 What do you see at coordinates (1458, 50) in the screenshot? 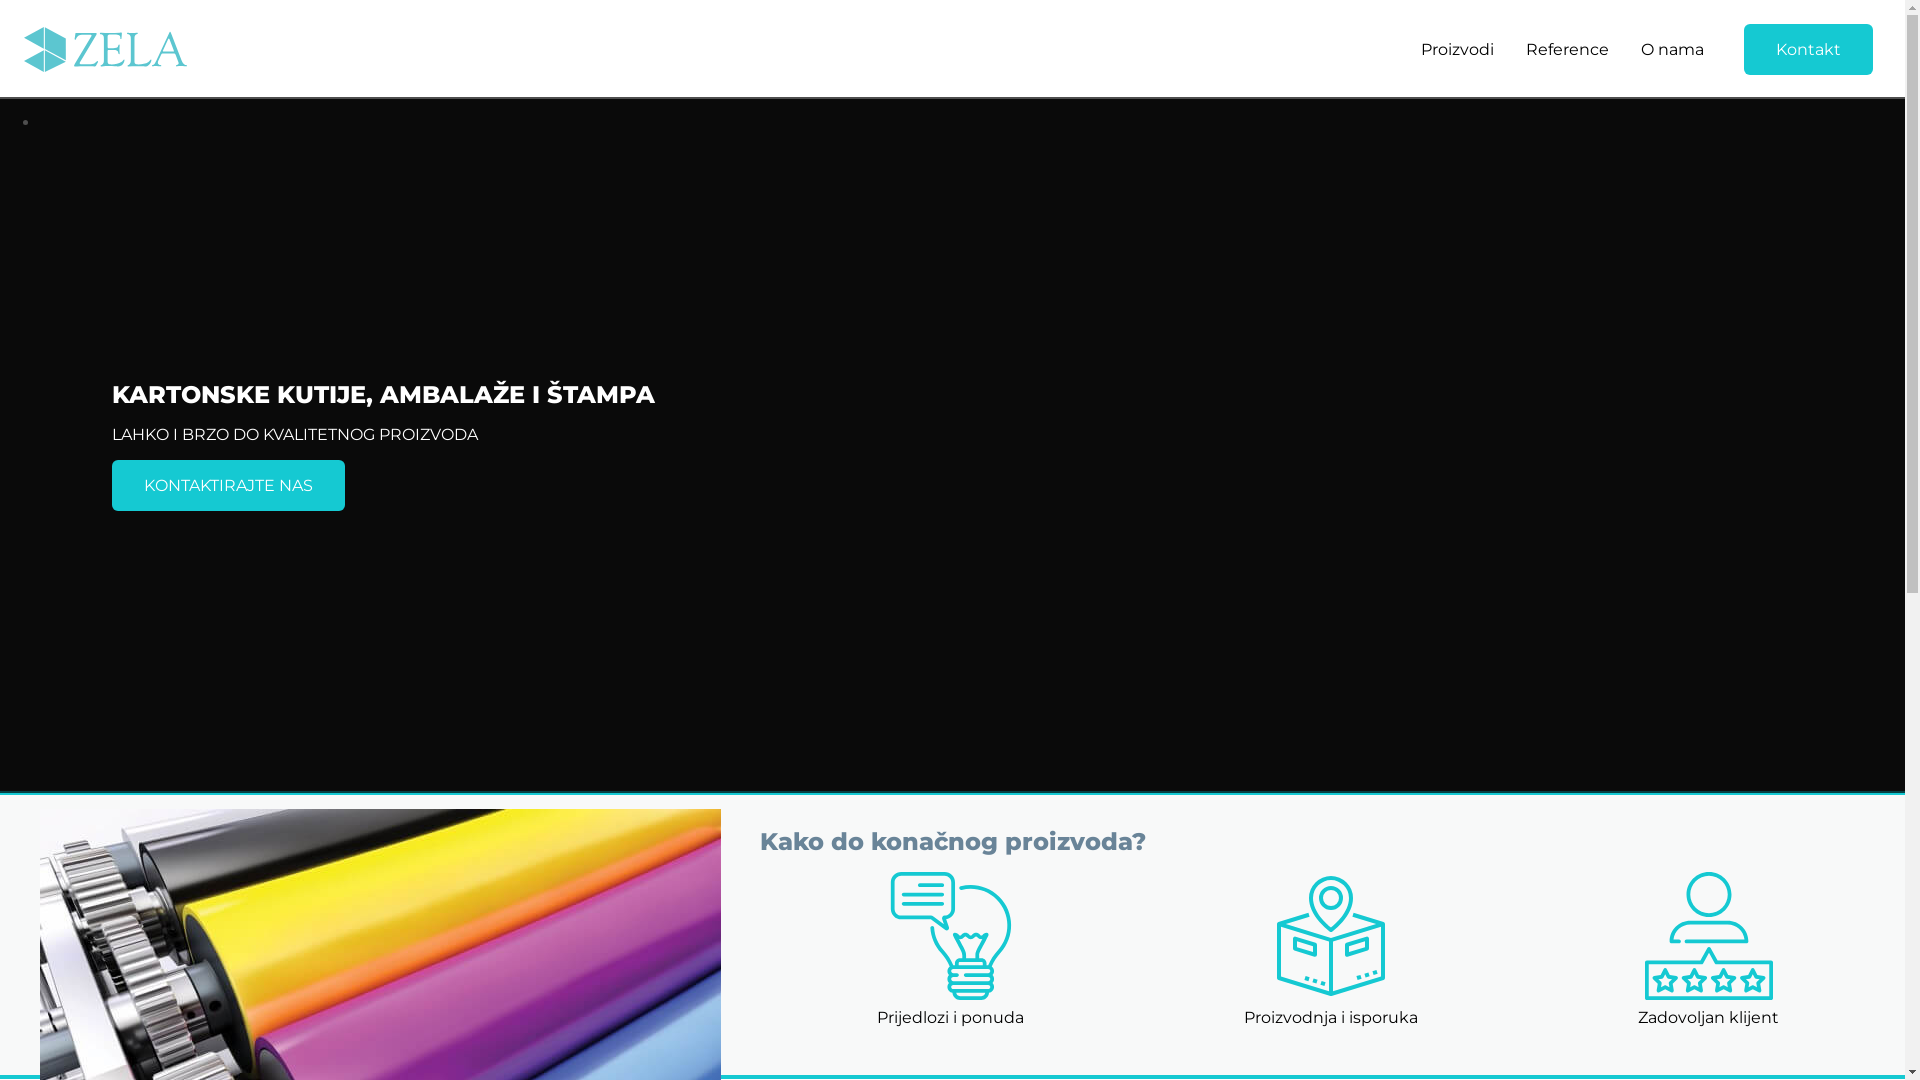
I see `Proizvodi` at bounding box center [1458, 50].